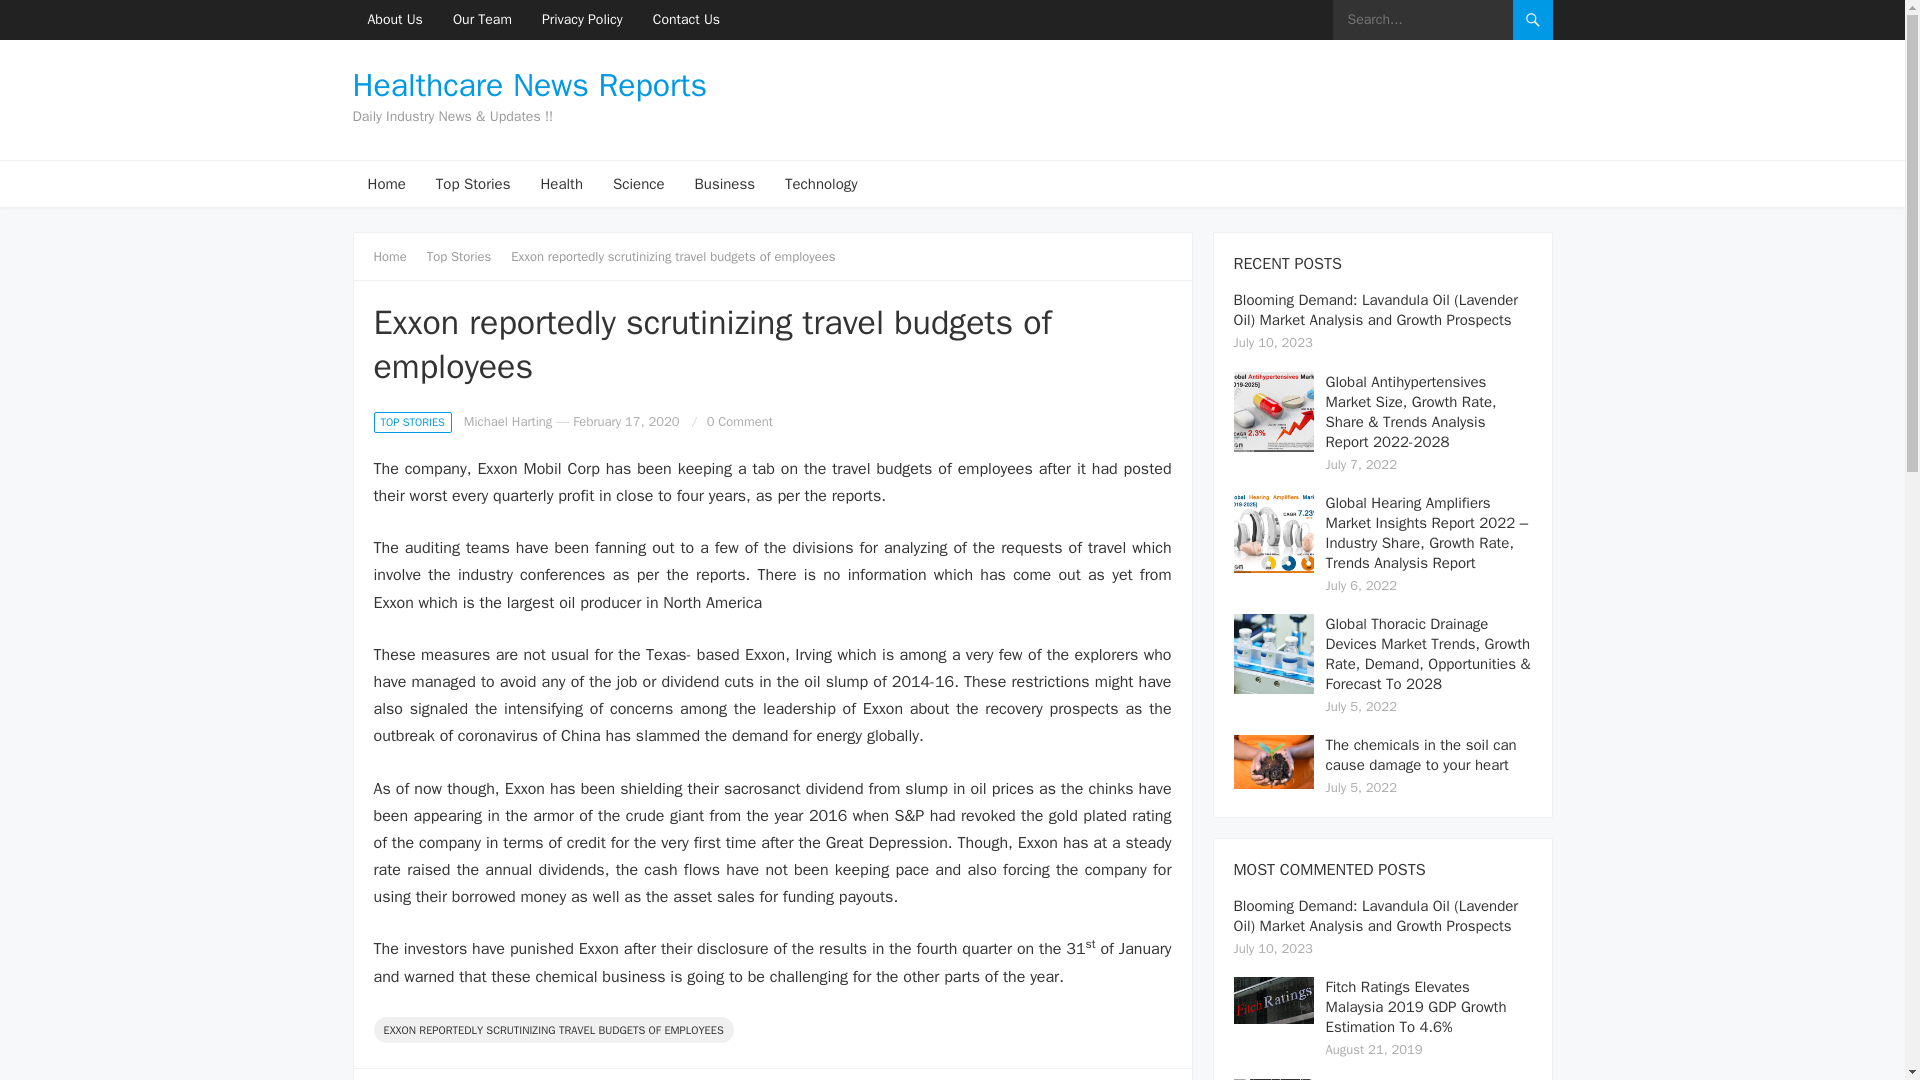  What do you see at coordinates (473, 184) in the screenshot?
I see `Top Stories` at bounding box center [473, 184].